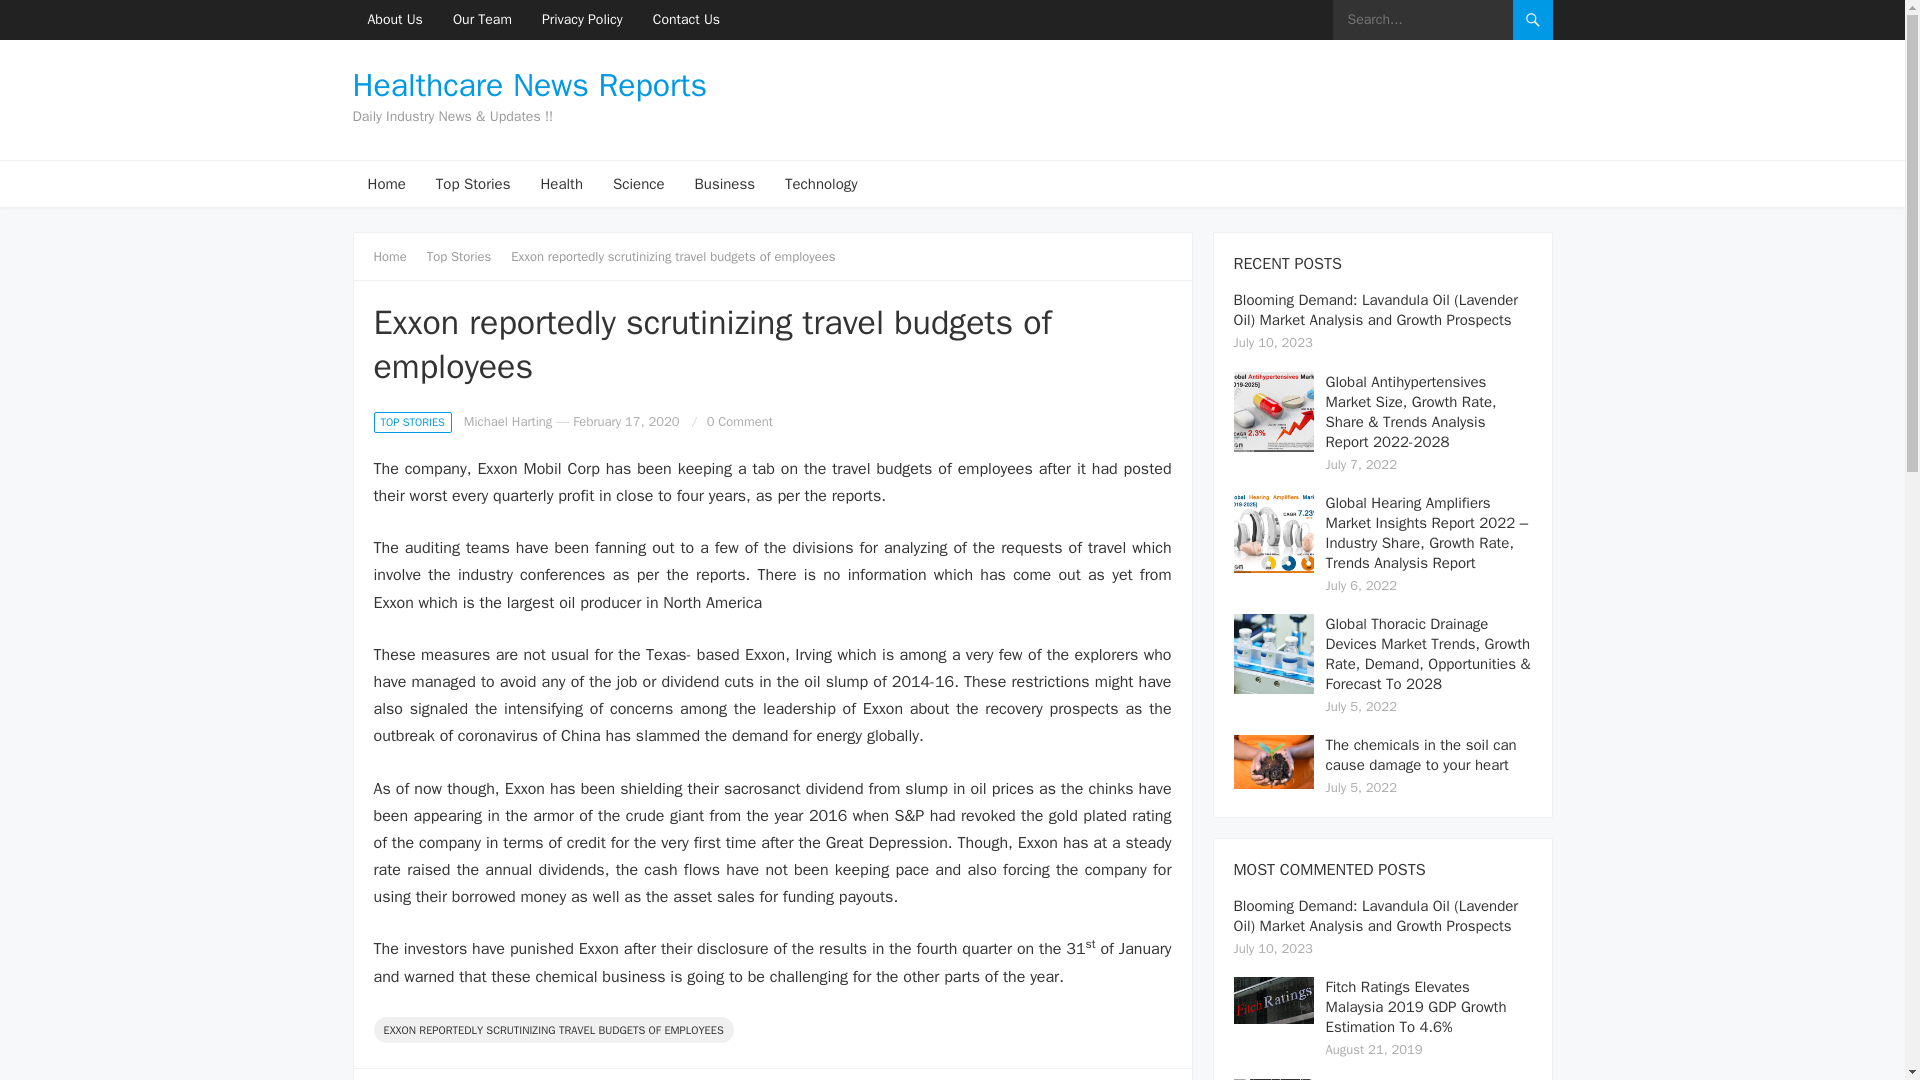  What do you see at coordinates (473, 184) in the screenshot?
I see `Top Stories` at bounding box center [473, 184].